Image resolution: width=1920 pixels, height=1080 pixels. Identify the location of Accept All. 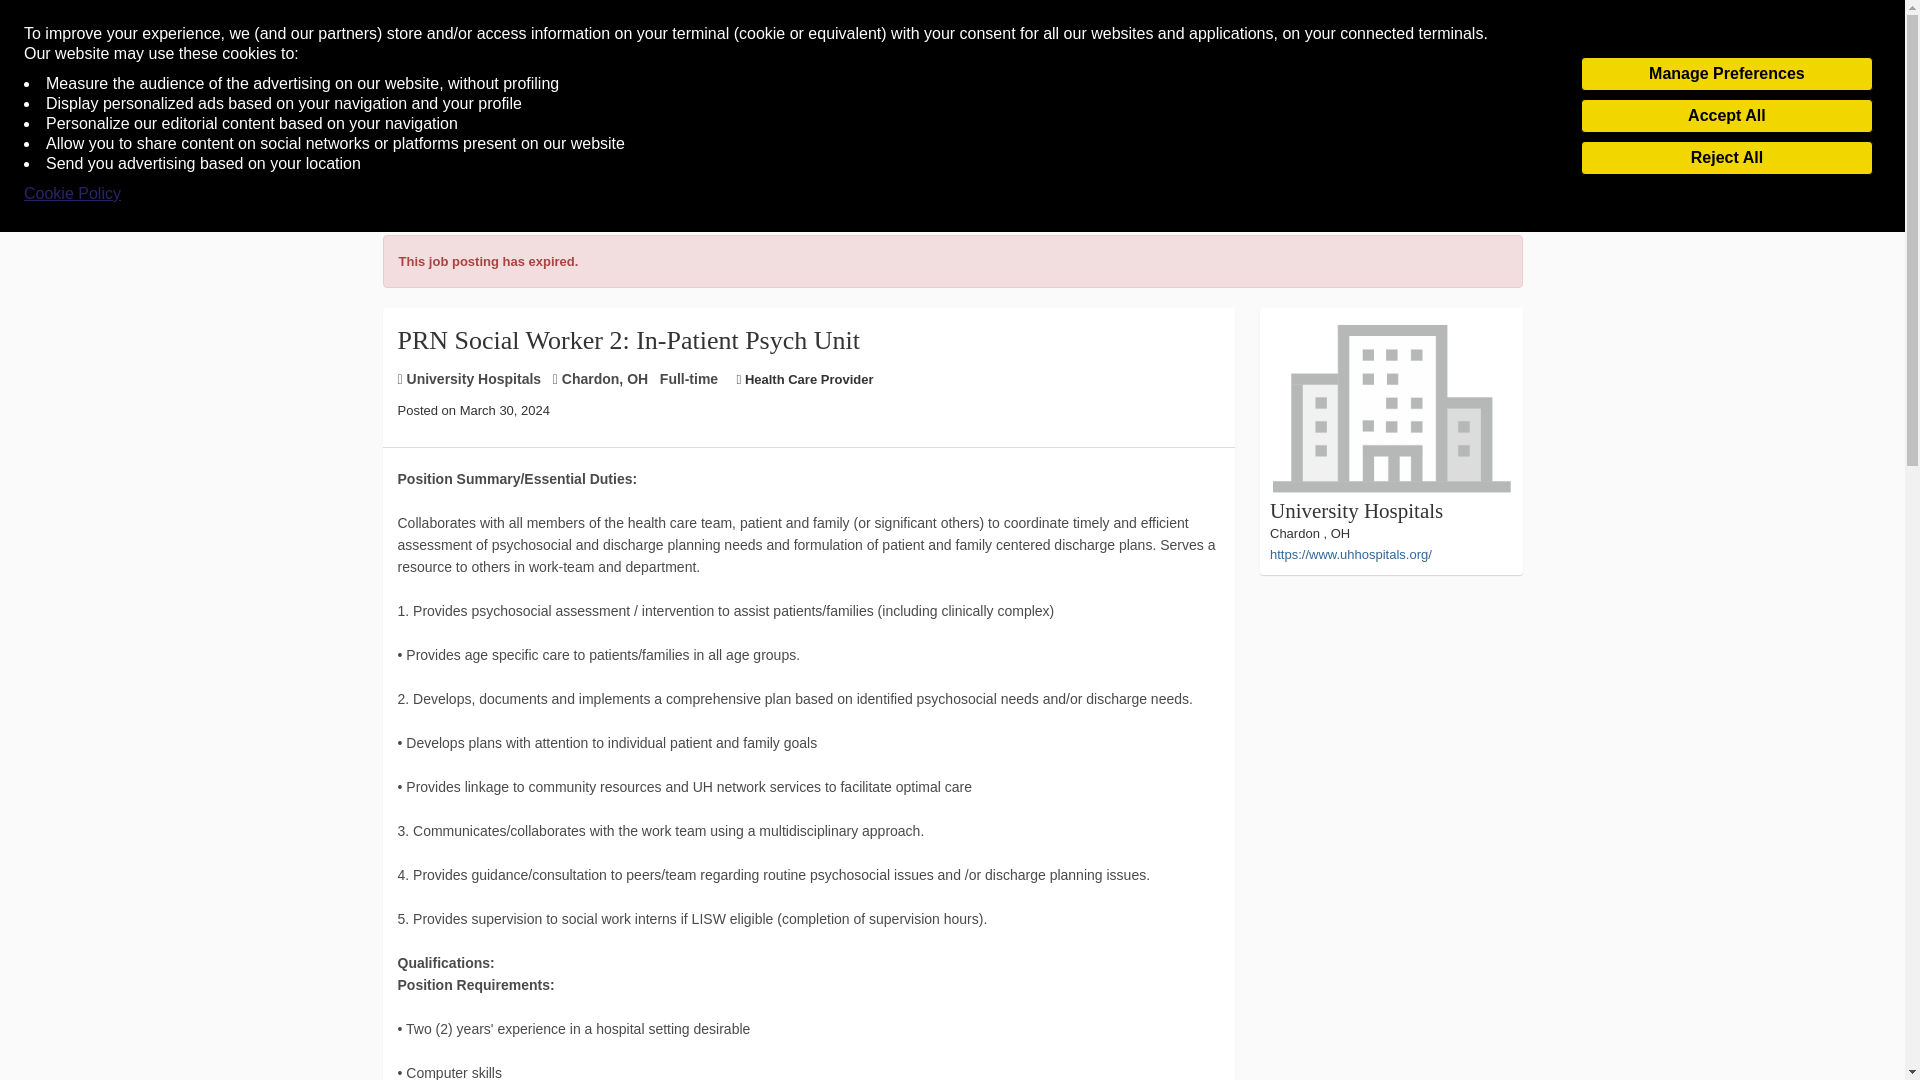
(1726, 116).